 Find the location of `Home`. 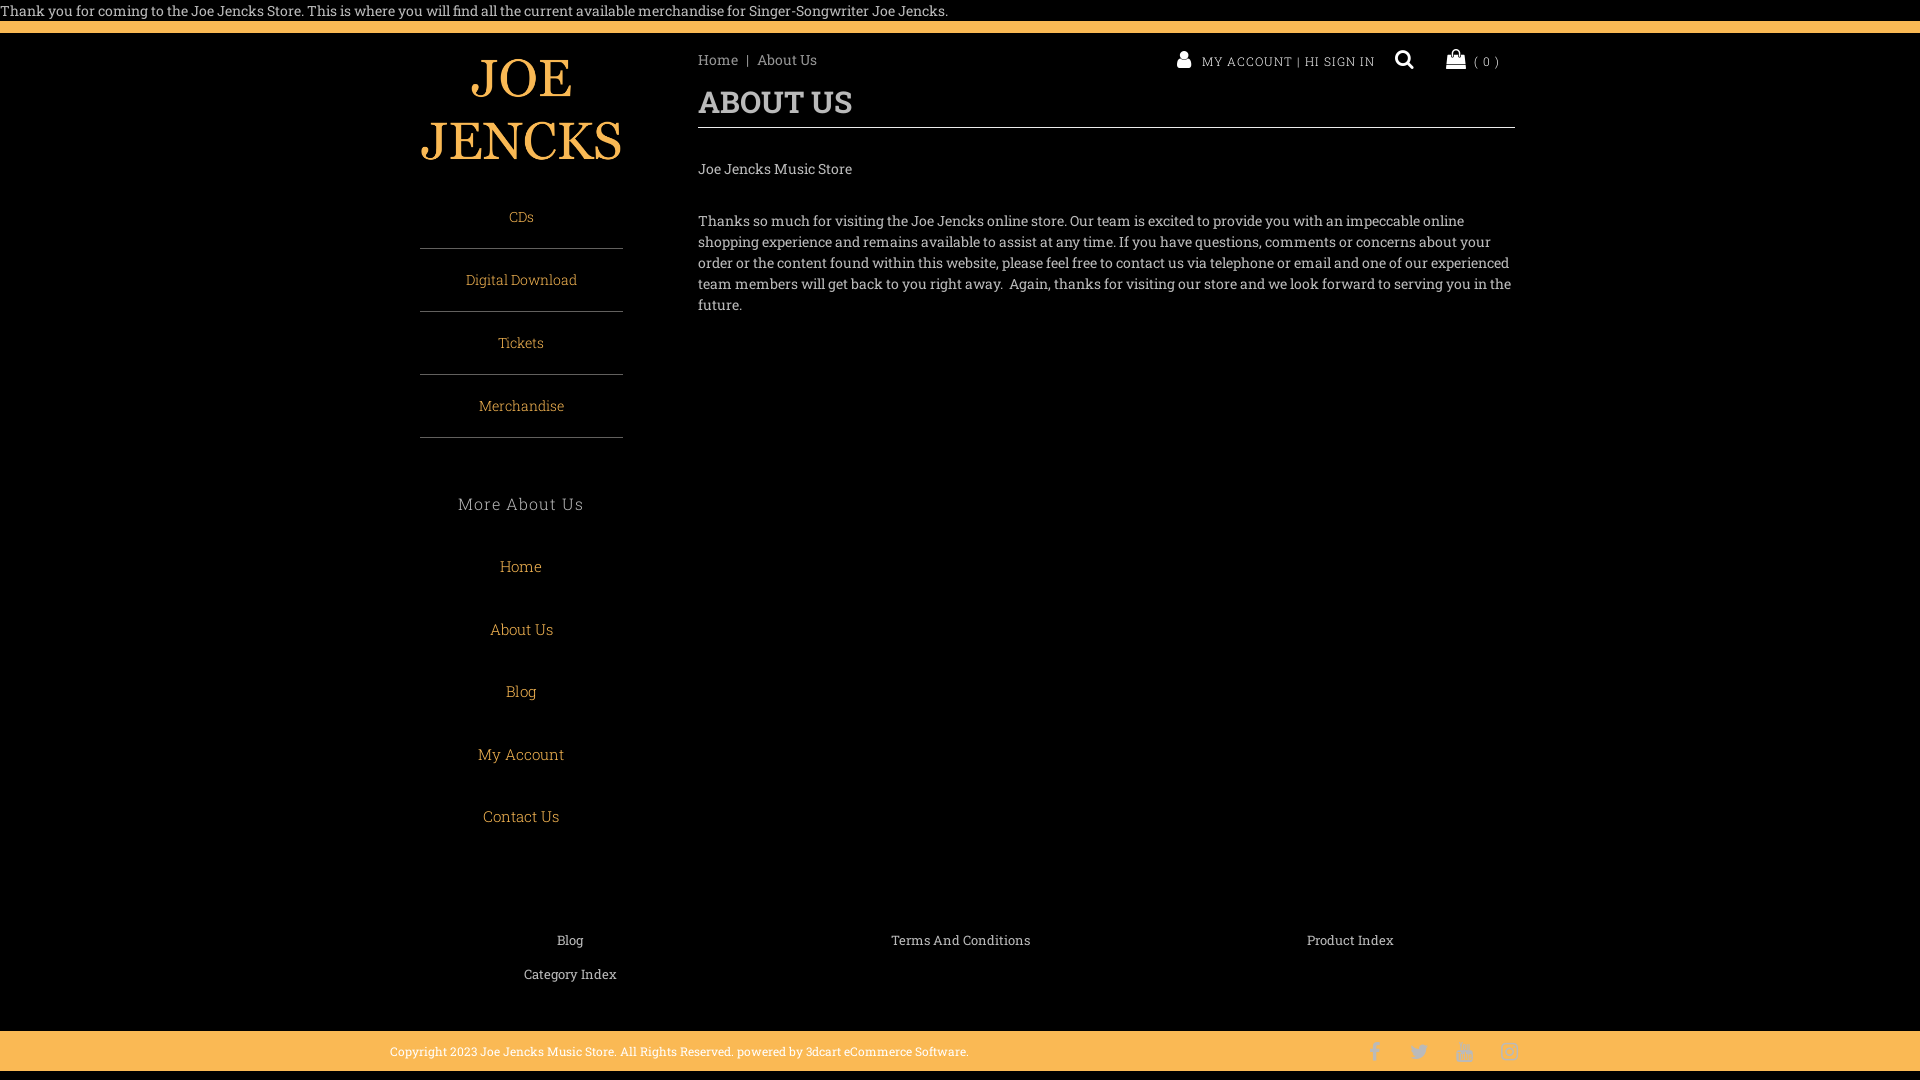

Home is located at coordinates (718, 60).